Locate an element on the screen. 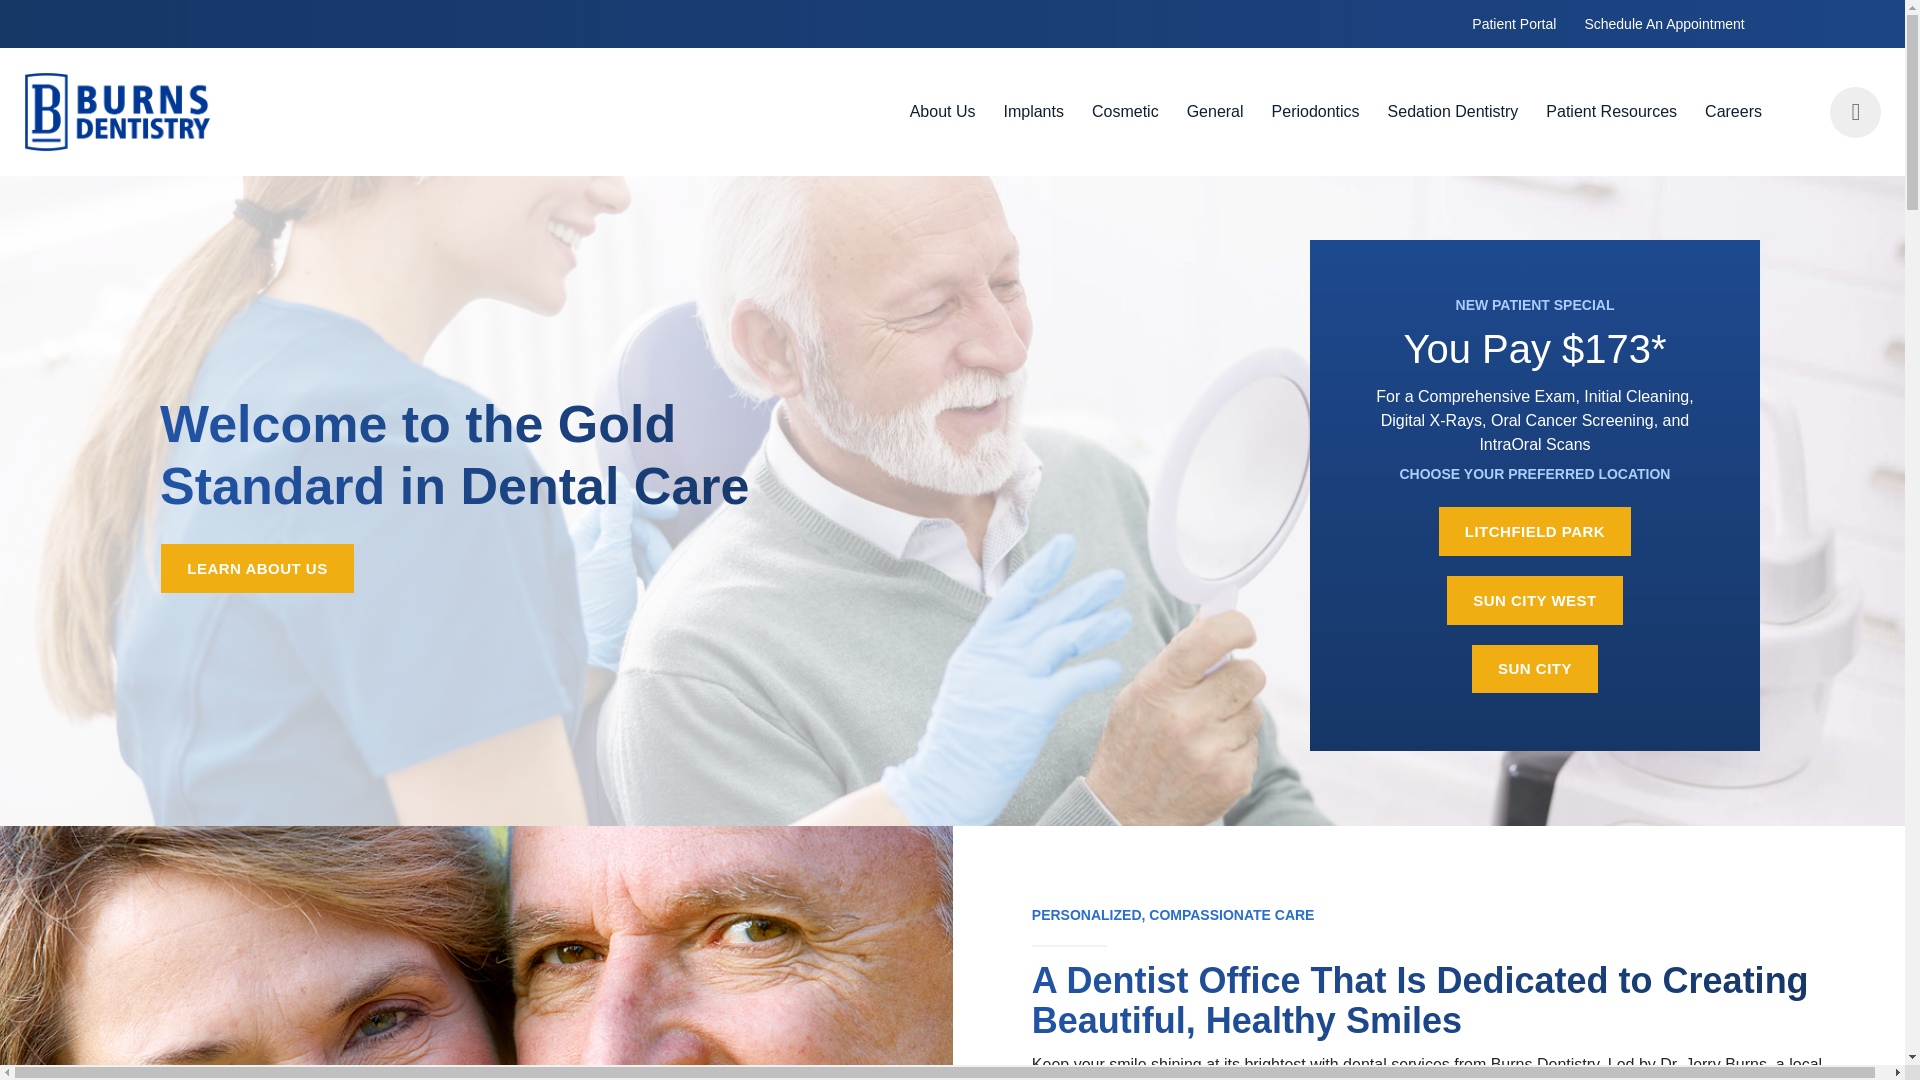 Image resolution: width=1920 pixels, height=1080 pixels. Burns Dentistry is located at coordinates (178, 112).